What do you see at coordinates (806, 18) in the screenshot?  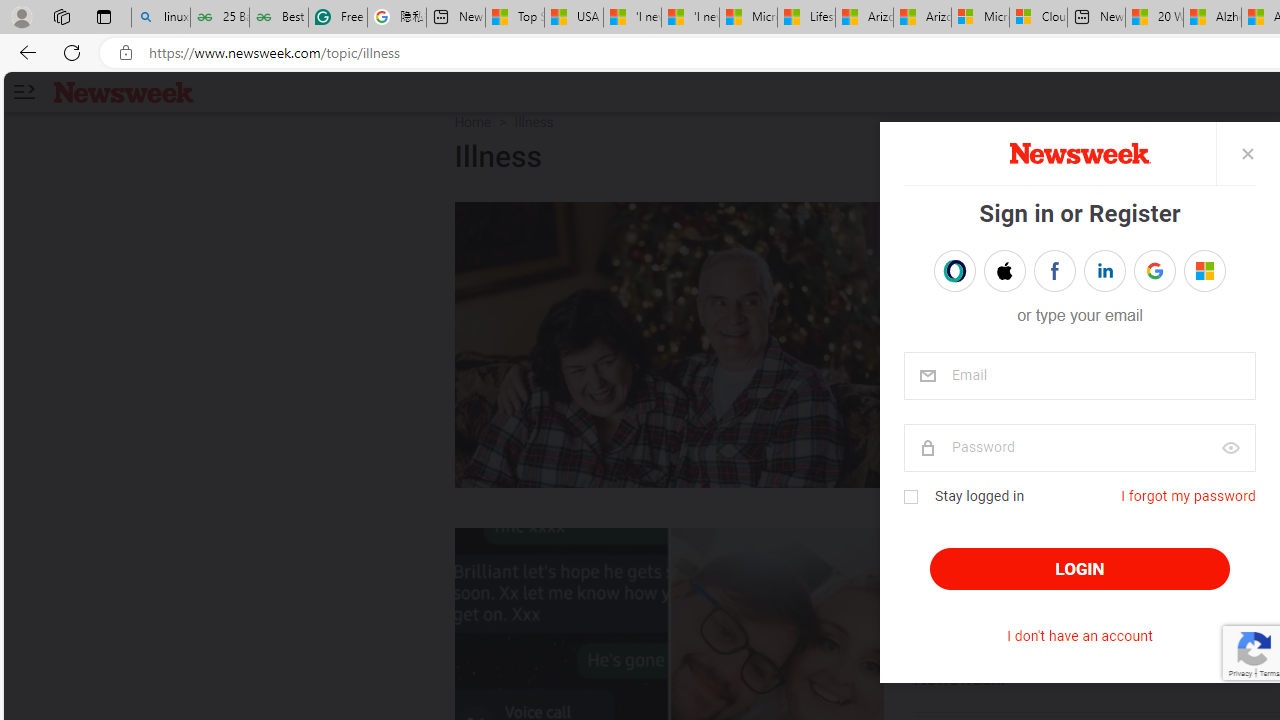 I see `Lifestyle - MSN` at bounding box center [806, 18].